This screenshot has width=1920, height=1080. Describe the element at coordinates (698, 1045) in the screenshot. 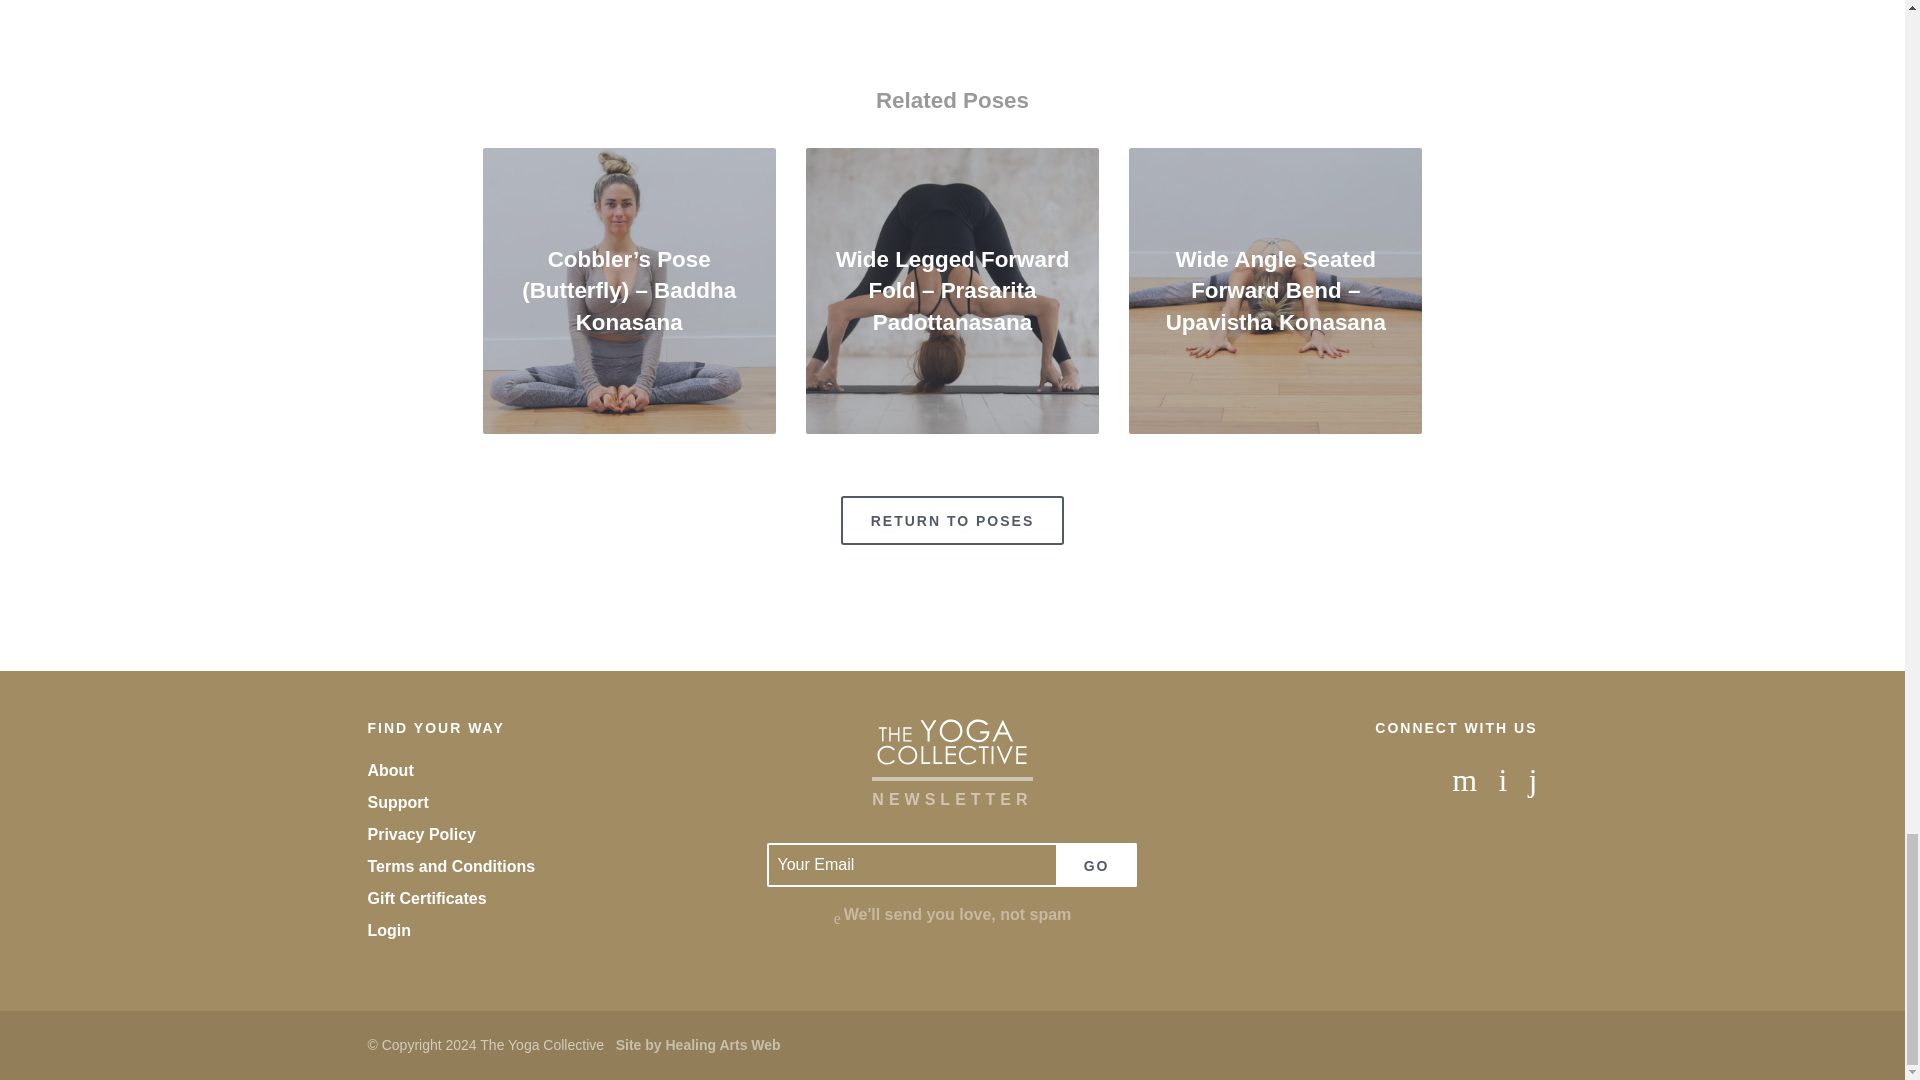

I see `Yoga Web Design` at that location.